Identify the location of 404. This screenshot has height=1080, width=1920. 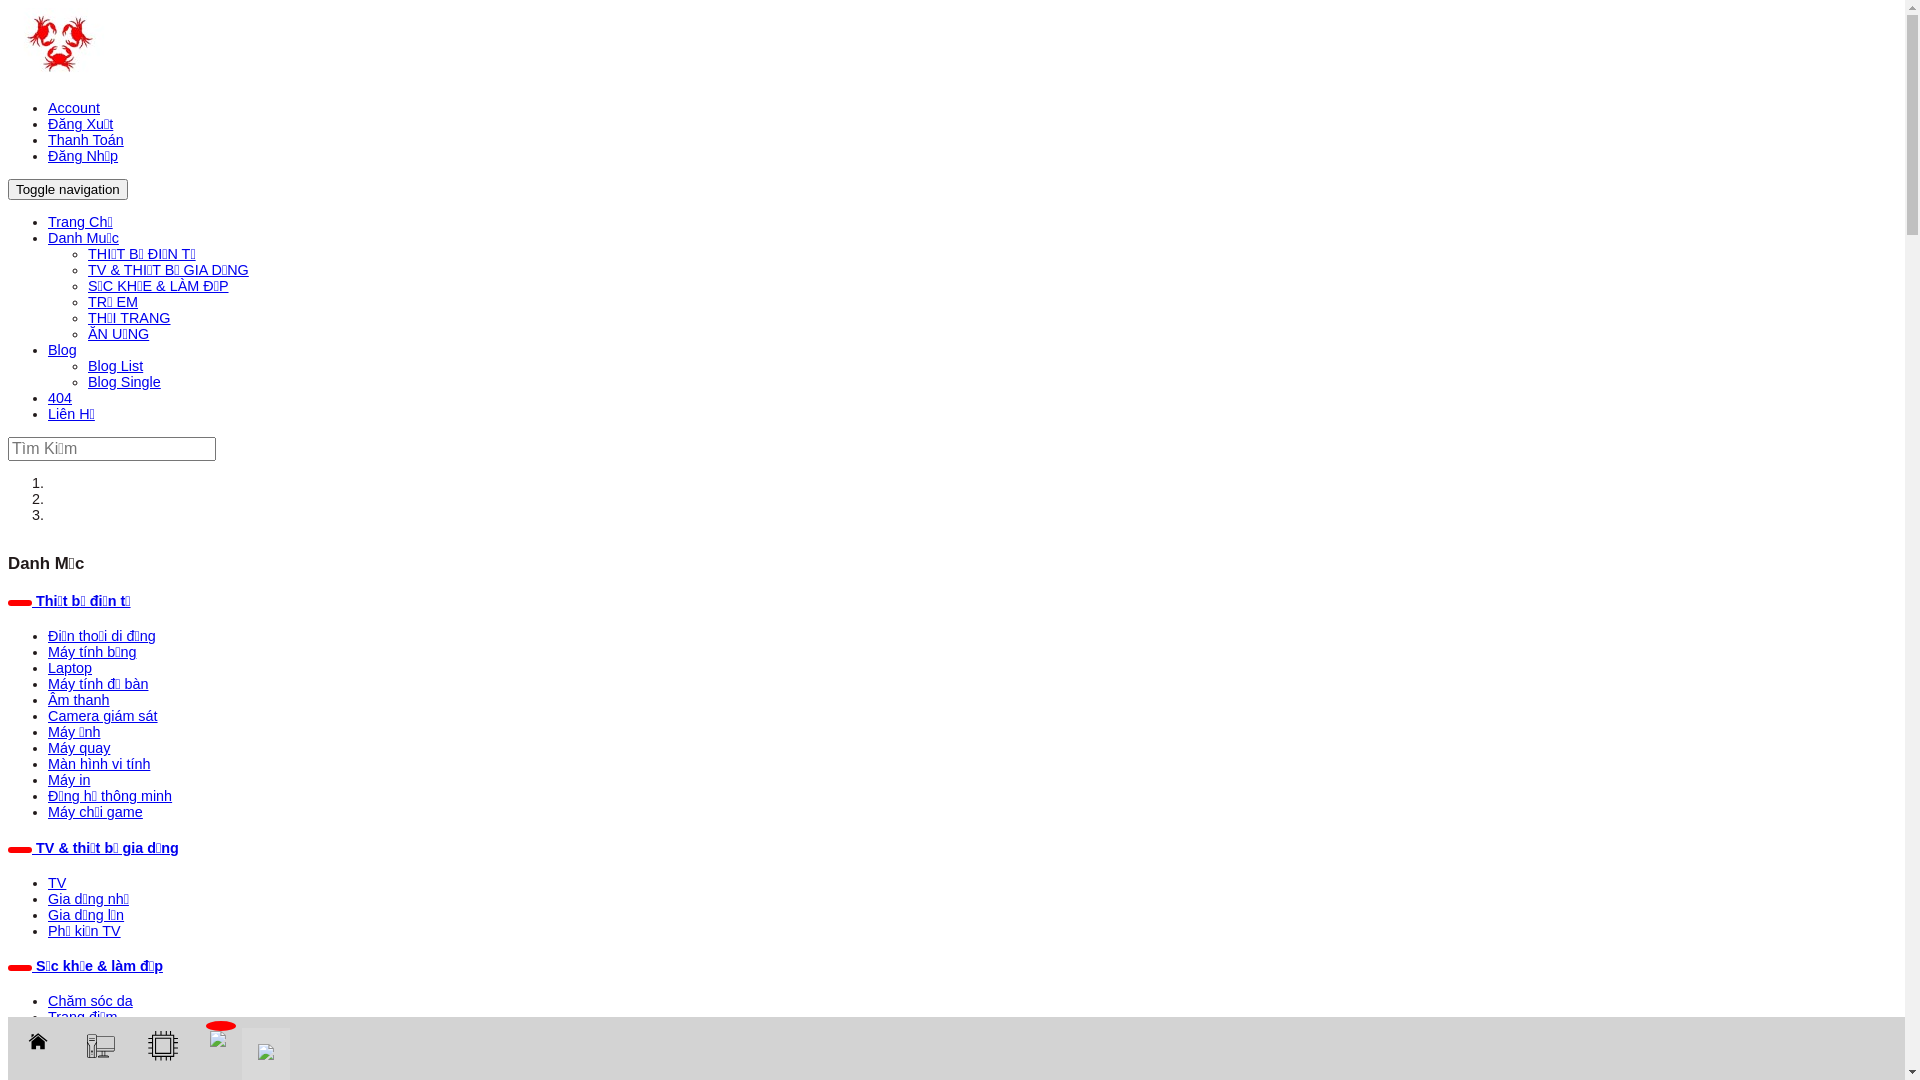
(60, 398).